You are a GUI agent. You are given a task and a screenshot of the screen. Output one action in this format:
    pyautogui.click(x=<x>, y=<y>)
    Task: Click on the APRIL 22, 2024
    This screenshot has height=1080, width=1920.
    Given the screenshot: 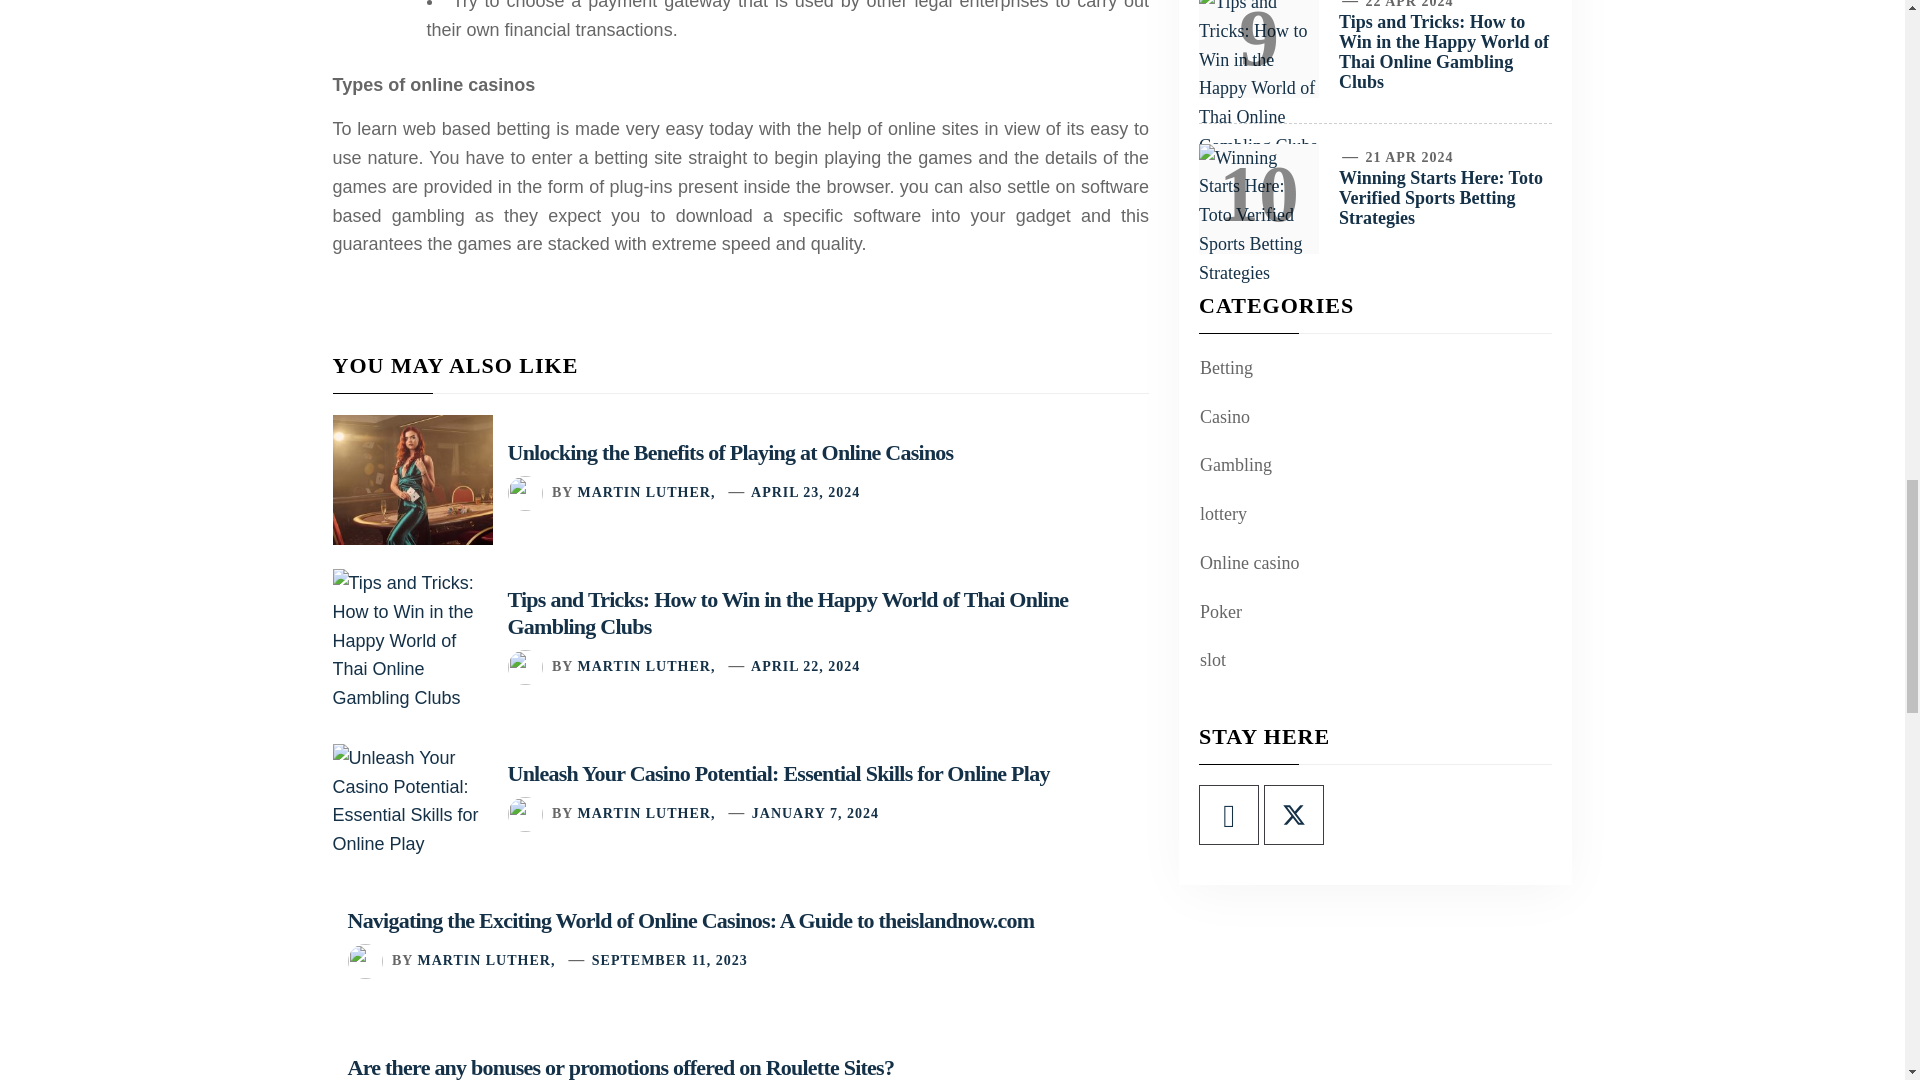 What is the action you would take?
    pyautogui.click(x=805, y=666)
    